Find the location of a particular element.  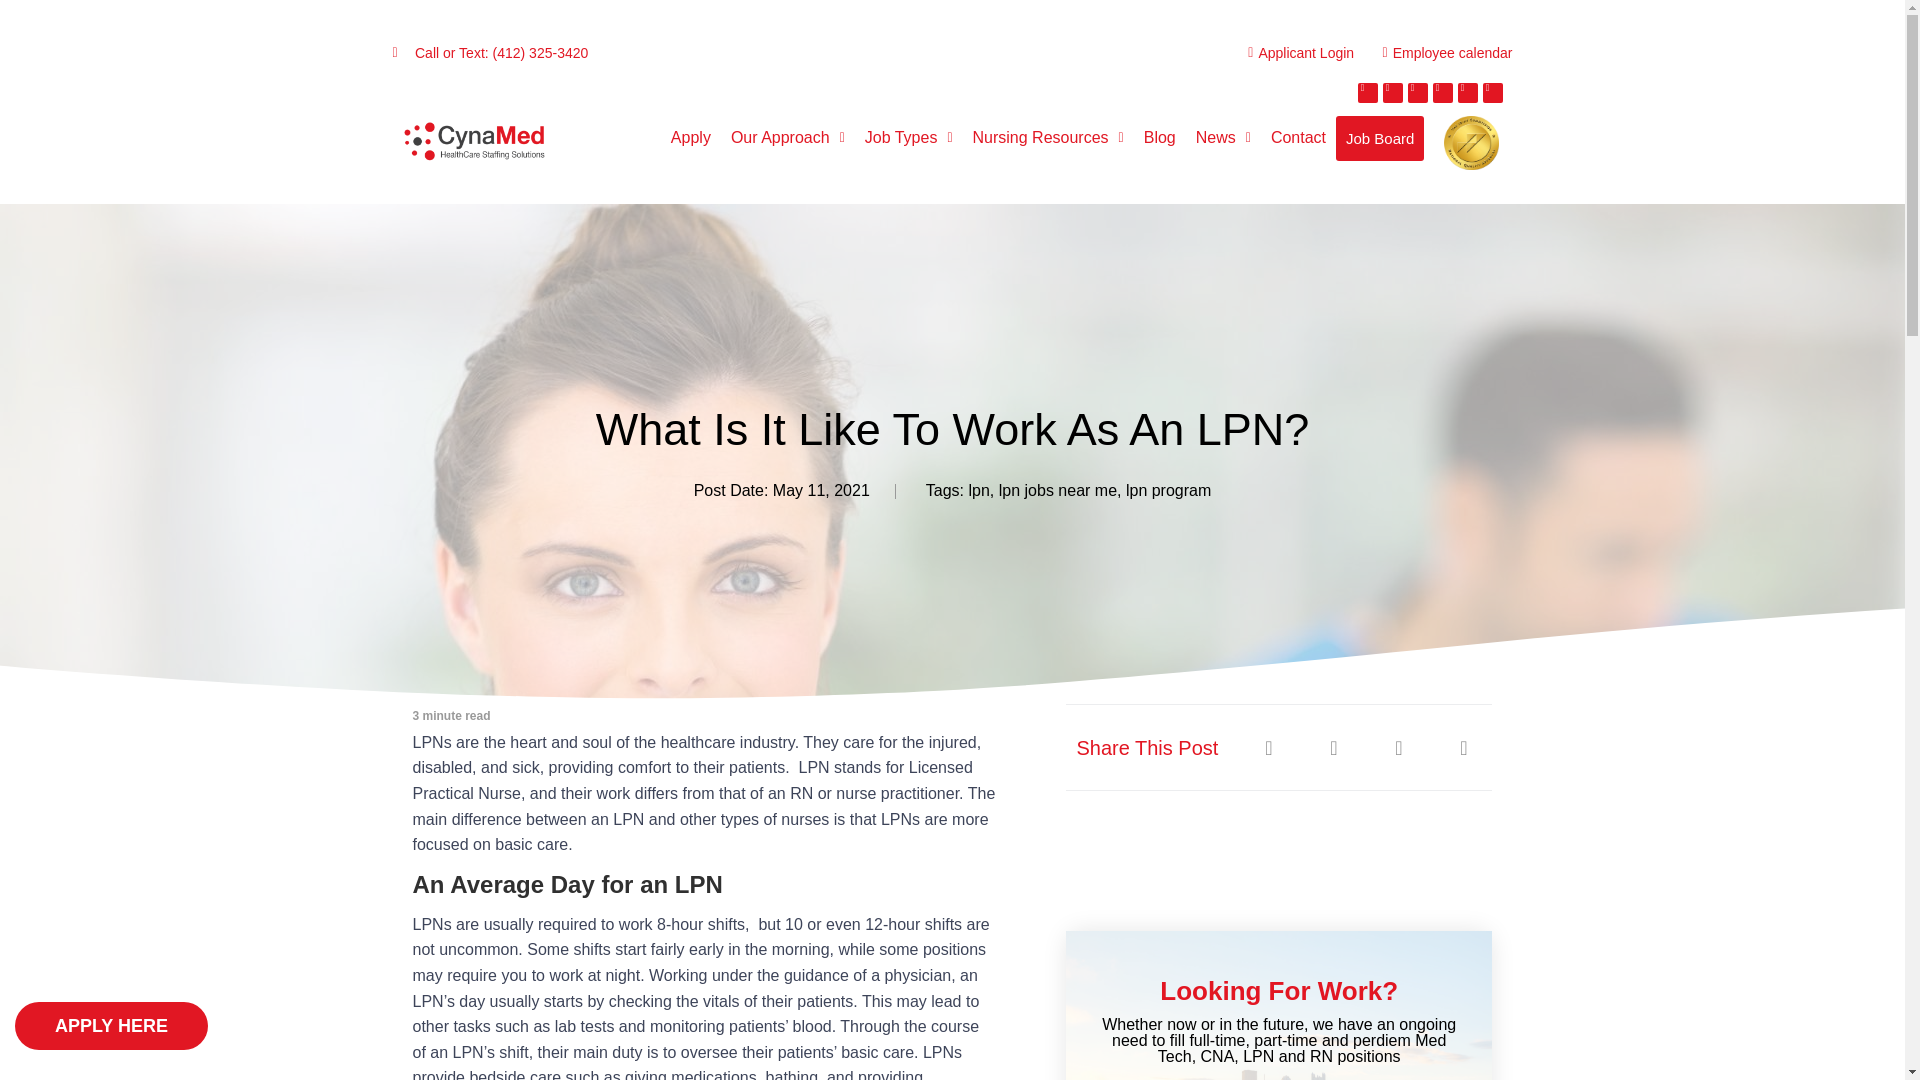

Applicant Login is located at coordinates (1294, 52).